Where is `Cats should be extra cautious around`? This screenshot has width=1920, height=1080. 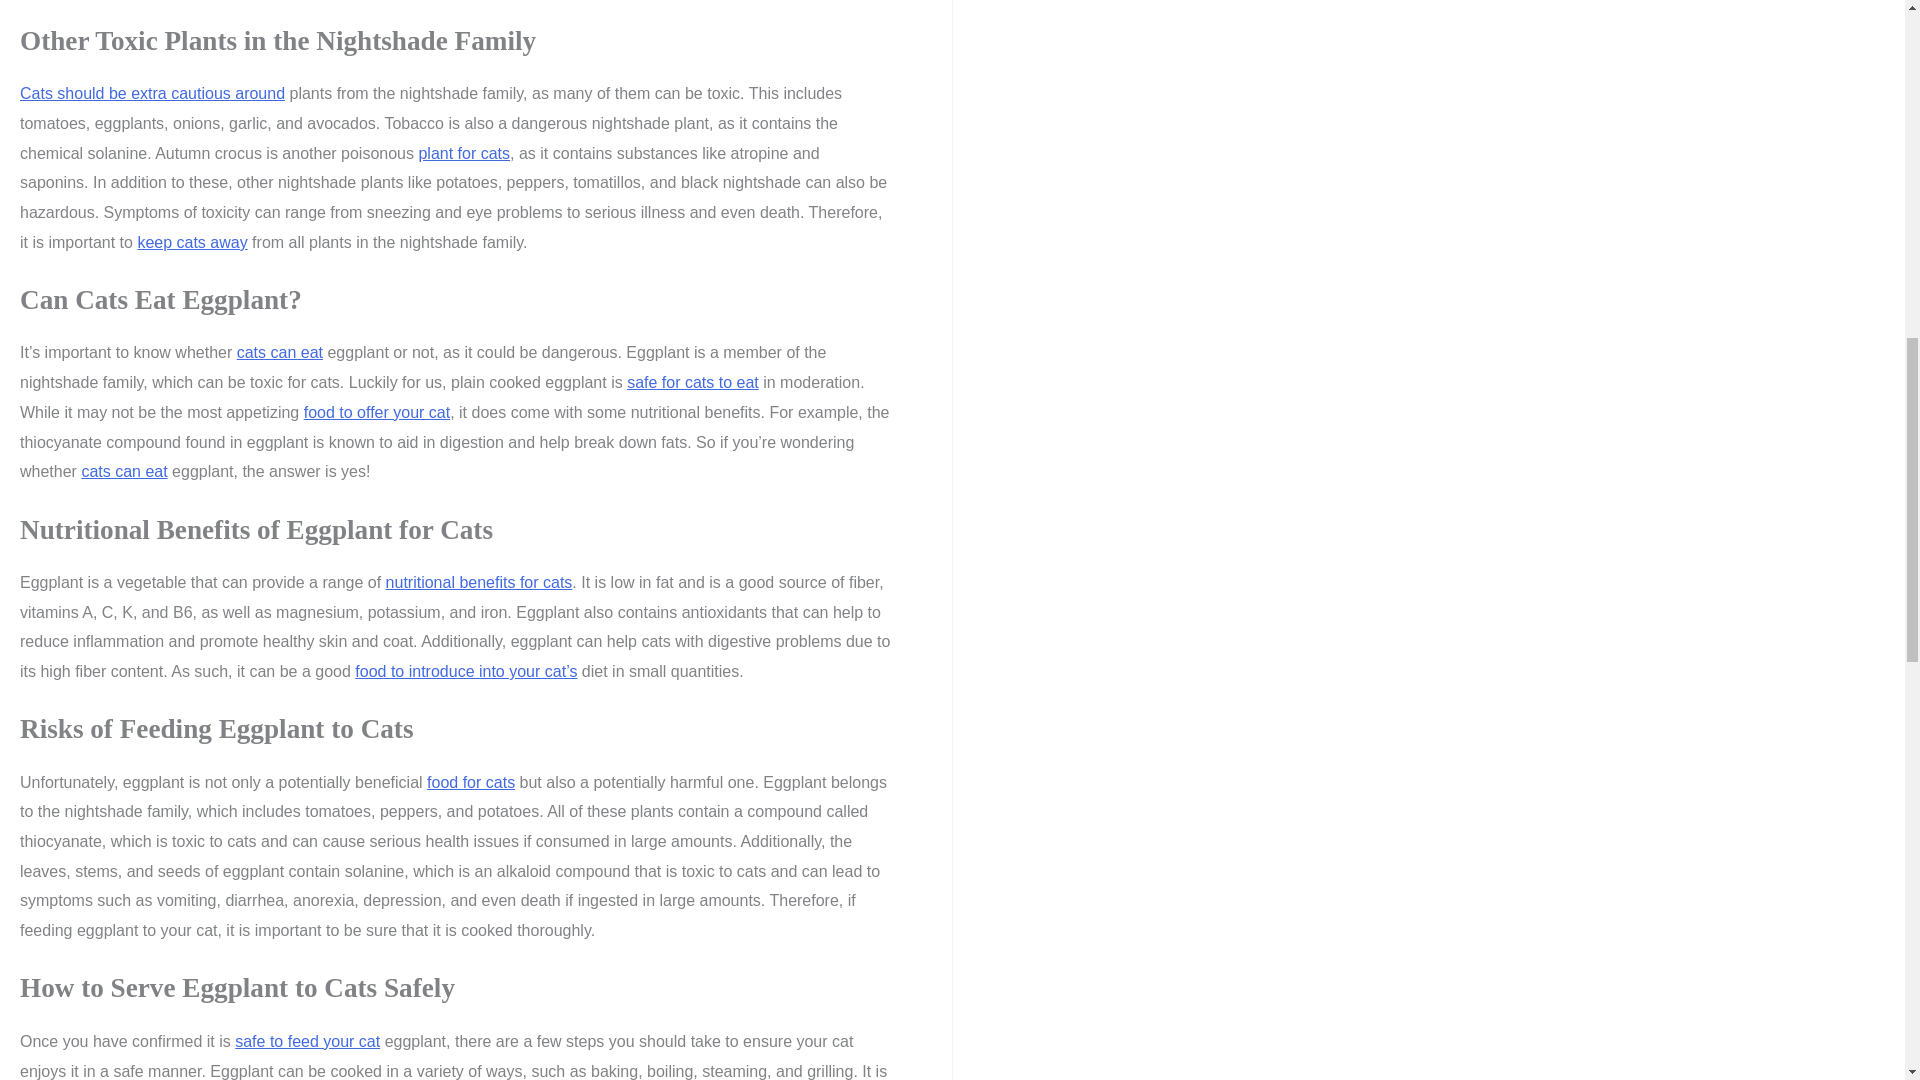
Cats should be extra cautious around is located at coordinates (152, 93).